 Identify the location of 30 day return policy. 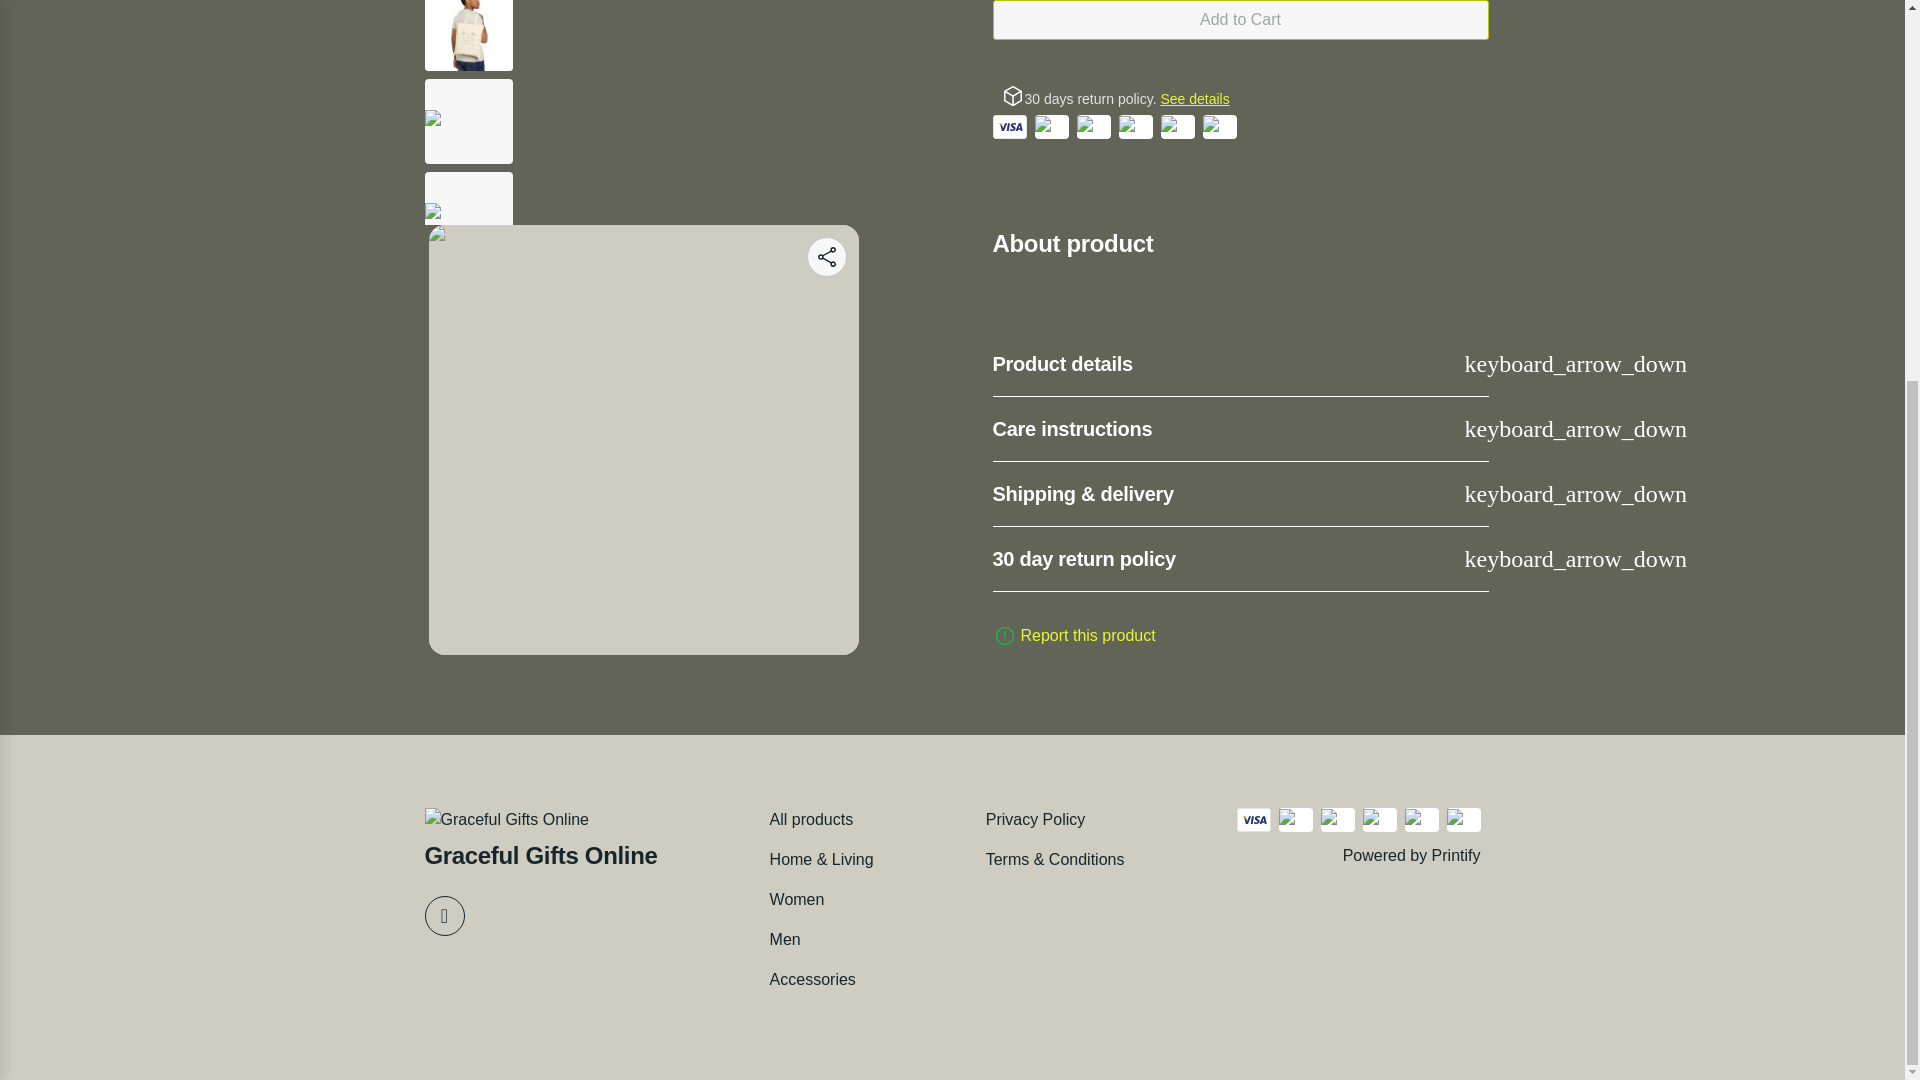
(1240, 559).